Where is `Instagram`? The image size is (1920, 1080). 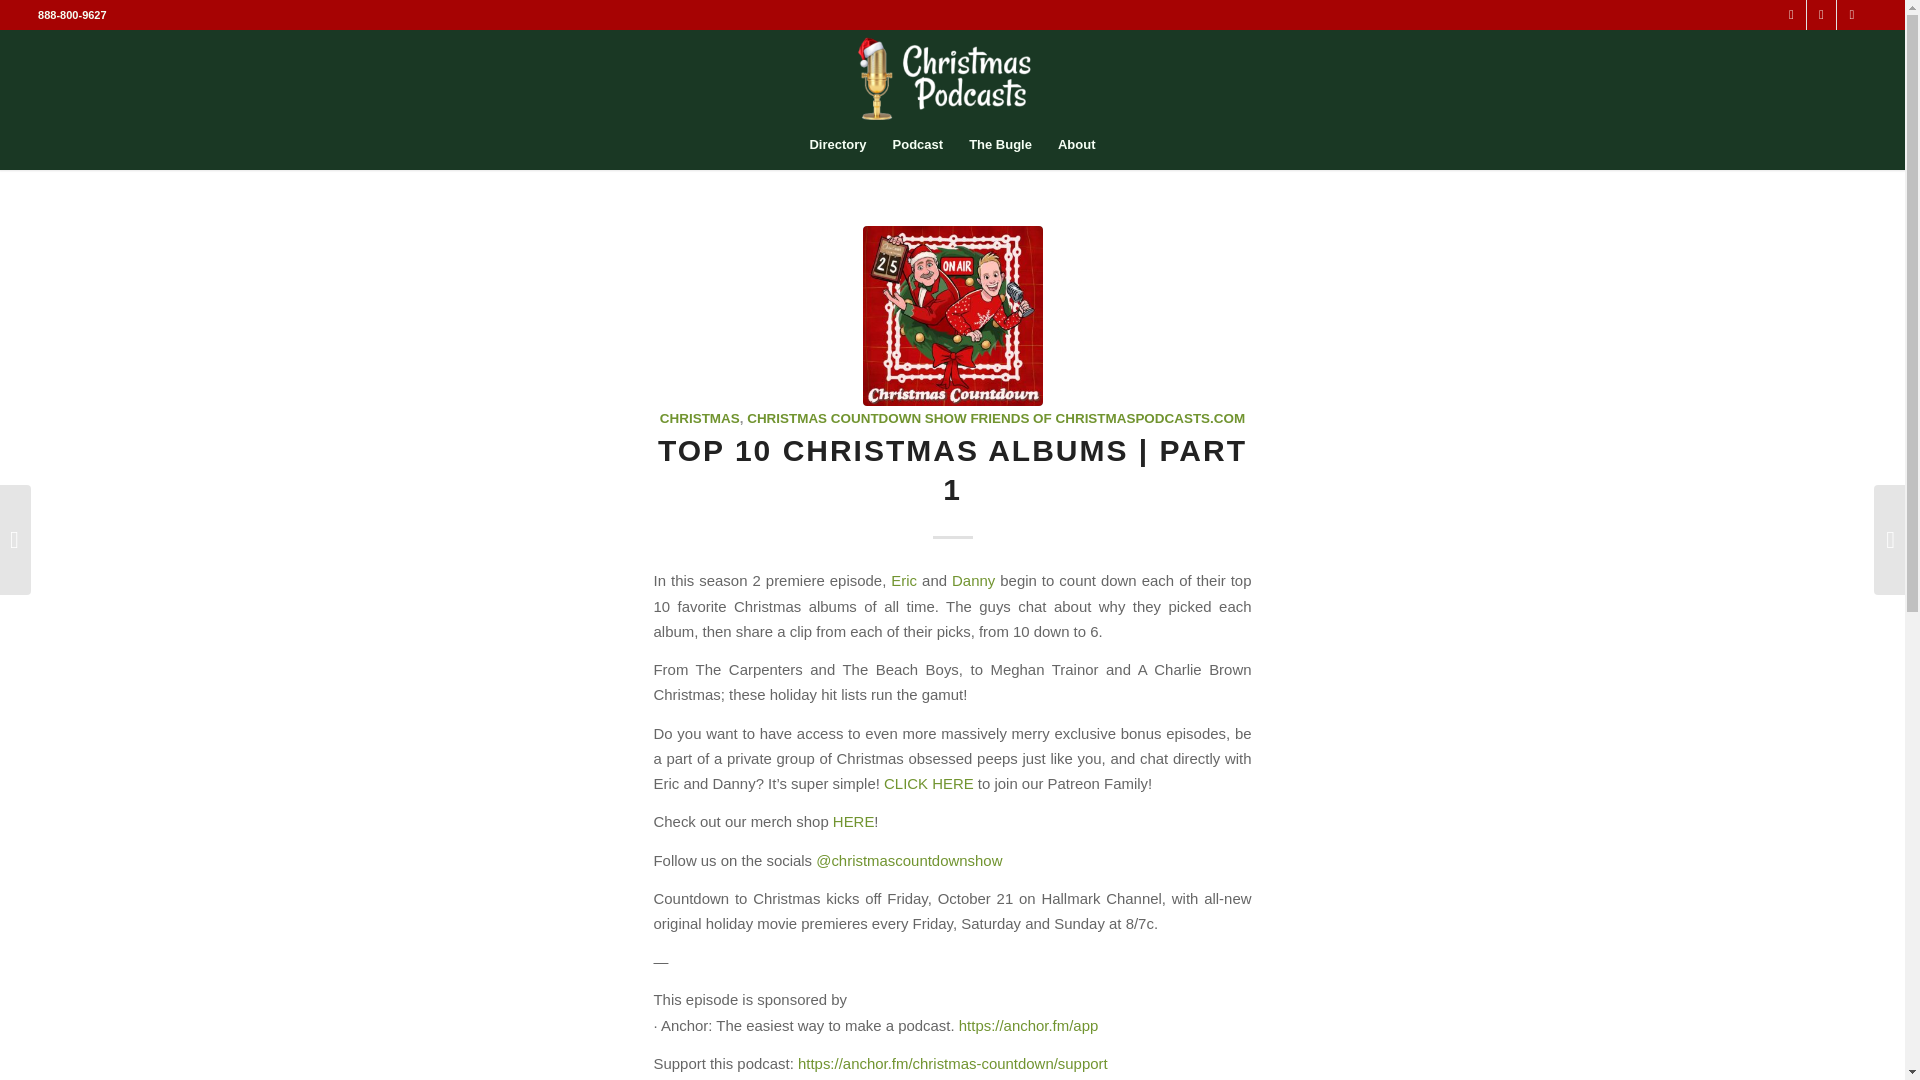
Instagram is located at coordinates (1820, 15).